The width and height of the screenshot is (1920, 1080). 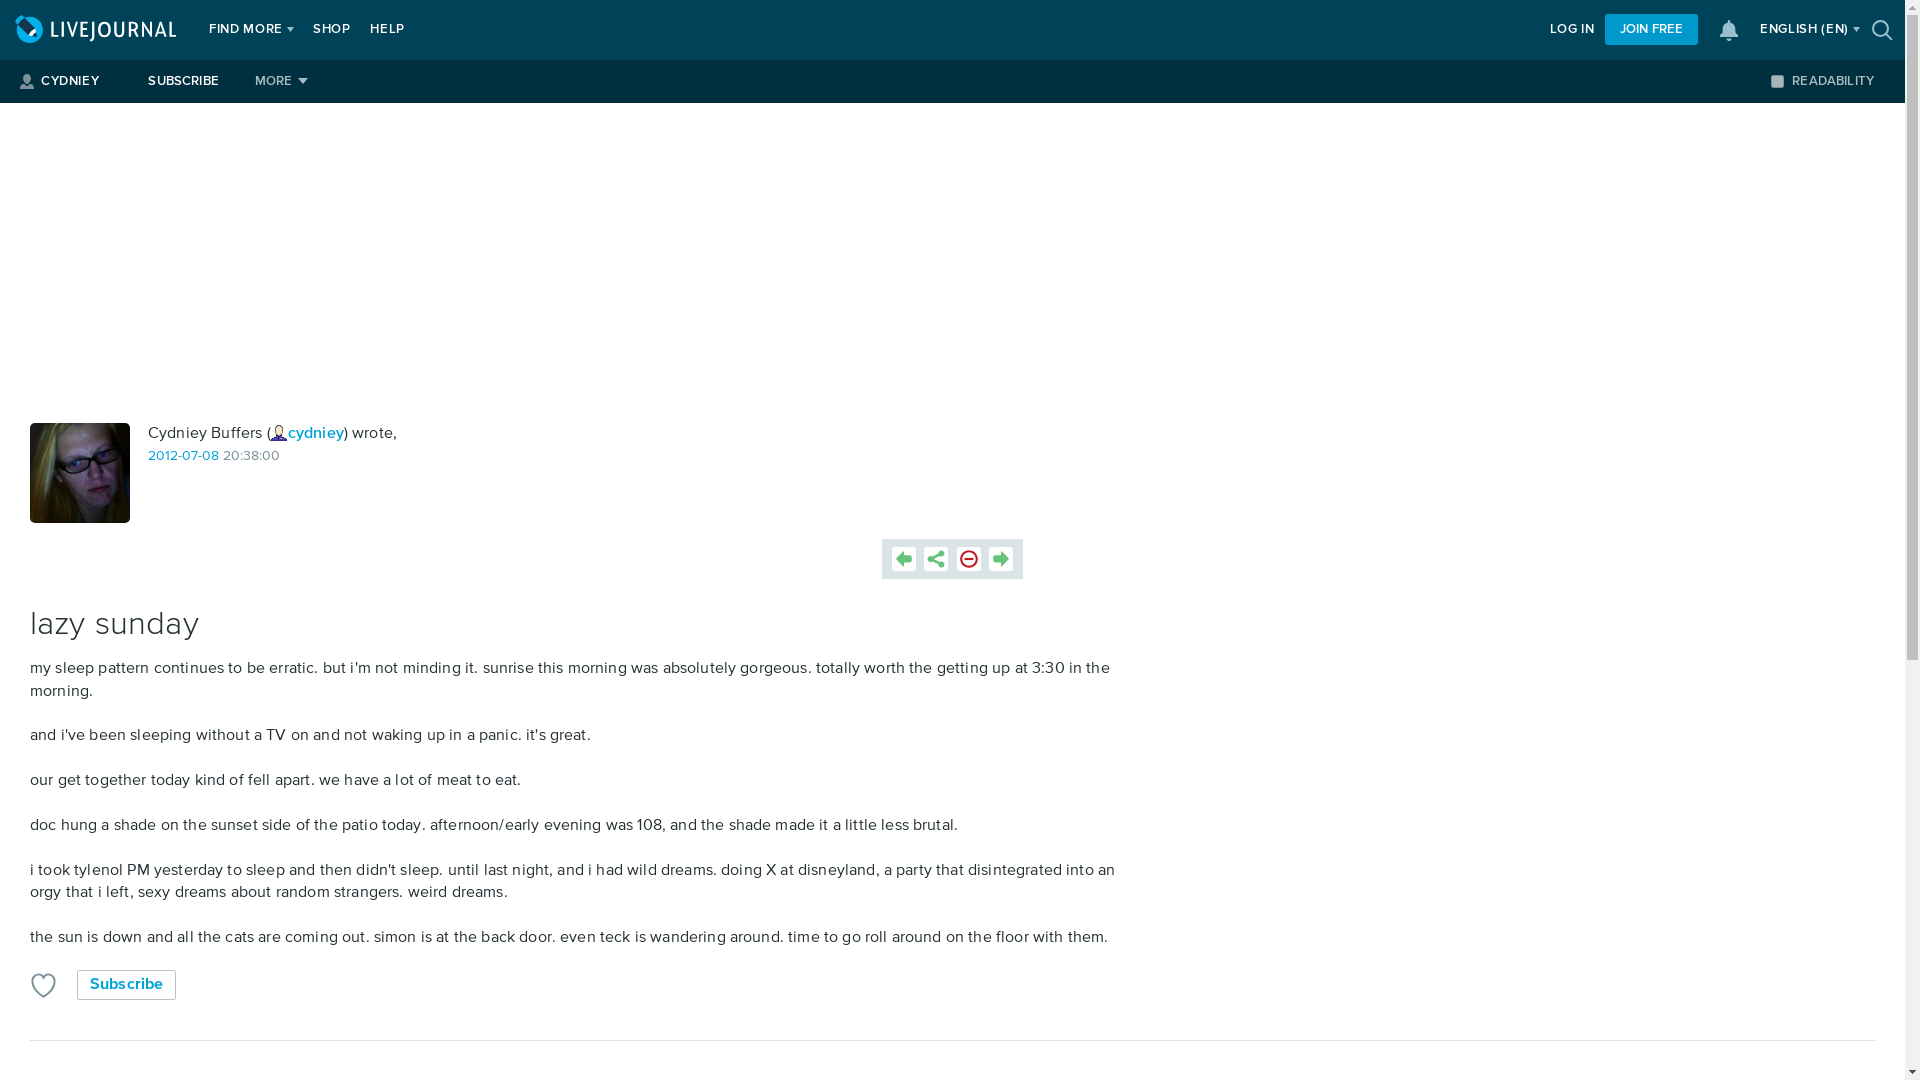 I want to click on on, so click(x=1776, y=80).